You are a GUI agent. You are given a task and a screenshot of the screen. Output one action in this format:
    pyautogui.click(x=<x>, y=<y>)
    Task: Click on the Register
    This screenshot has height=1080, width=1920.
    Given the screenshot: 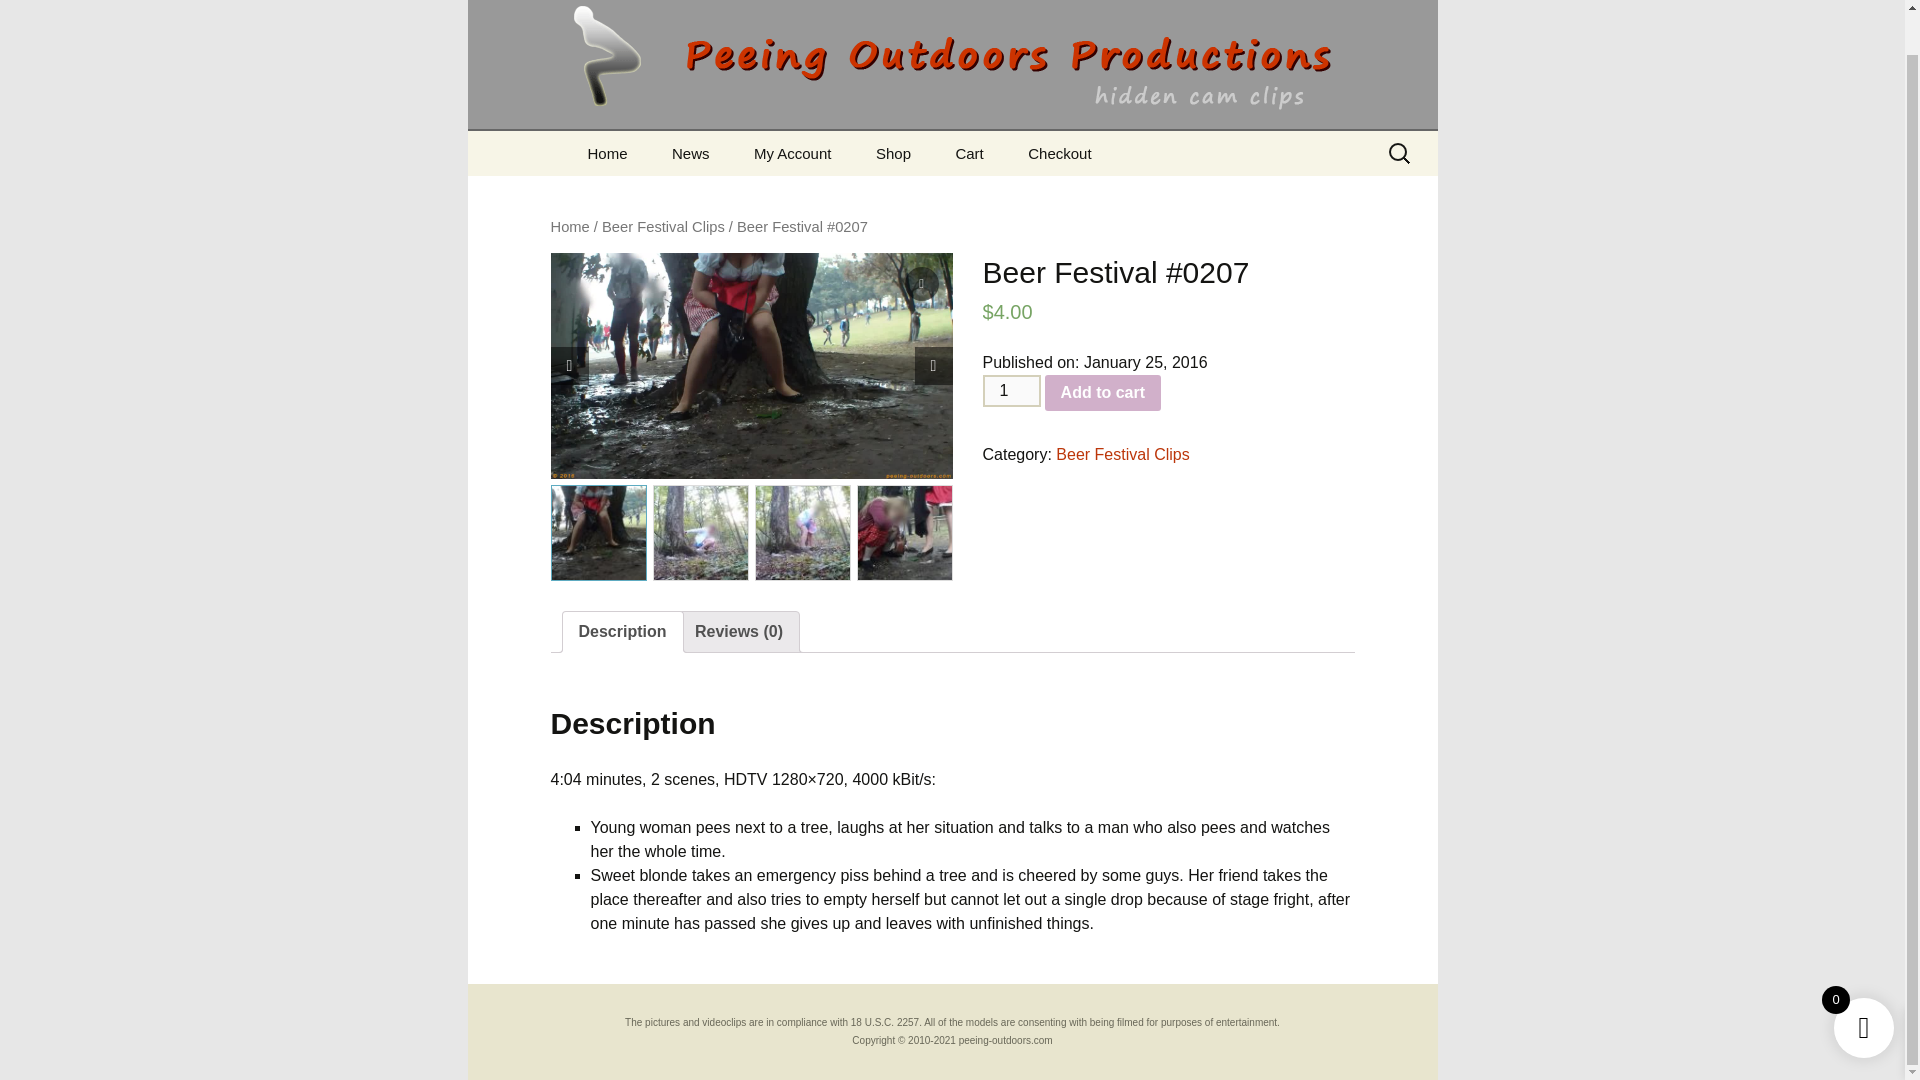 What is the action you would take?
    pyautogui.click(x=833, y=198)
    